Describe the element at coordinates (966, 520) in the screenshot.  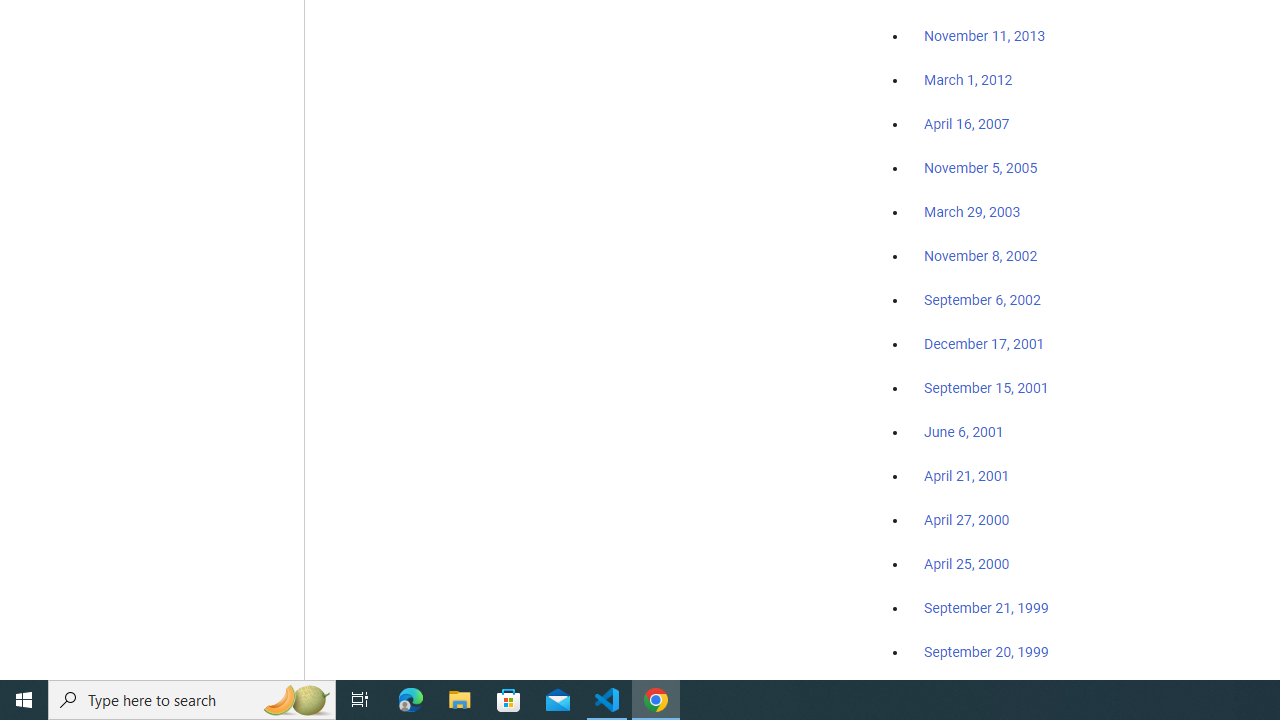
I see `April 27, 2000` at that location.